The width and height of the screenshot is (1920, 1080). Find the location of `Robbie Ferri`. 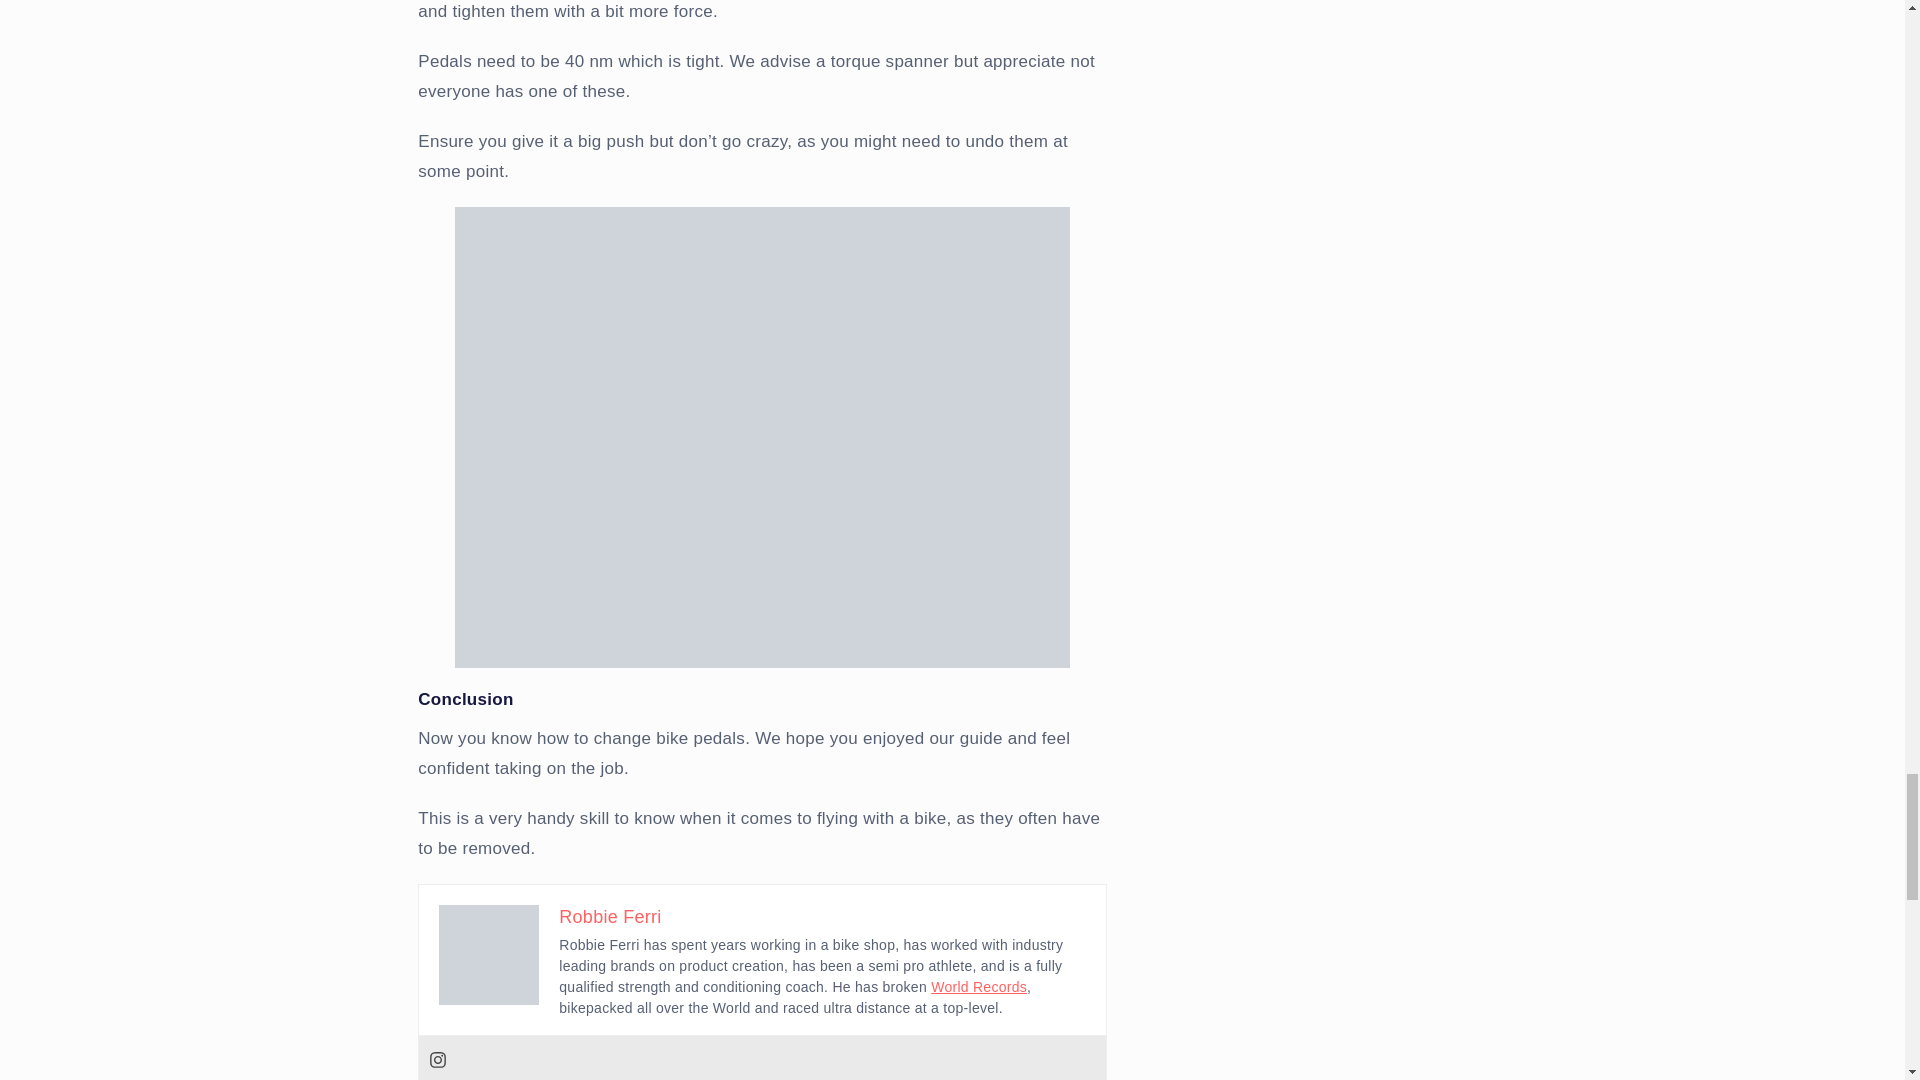

Robbie Ferri is located at coordinates (609, 916).